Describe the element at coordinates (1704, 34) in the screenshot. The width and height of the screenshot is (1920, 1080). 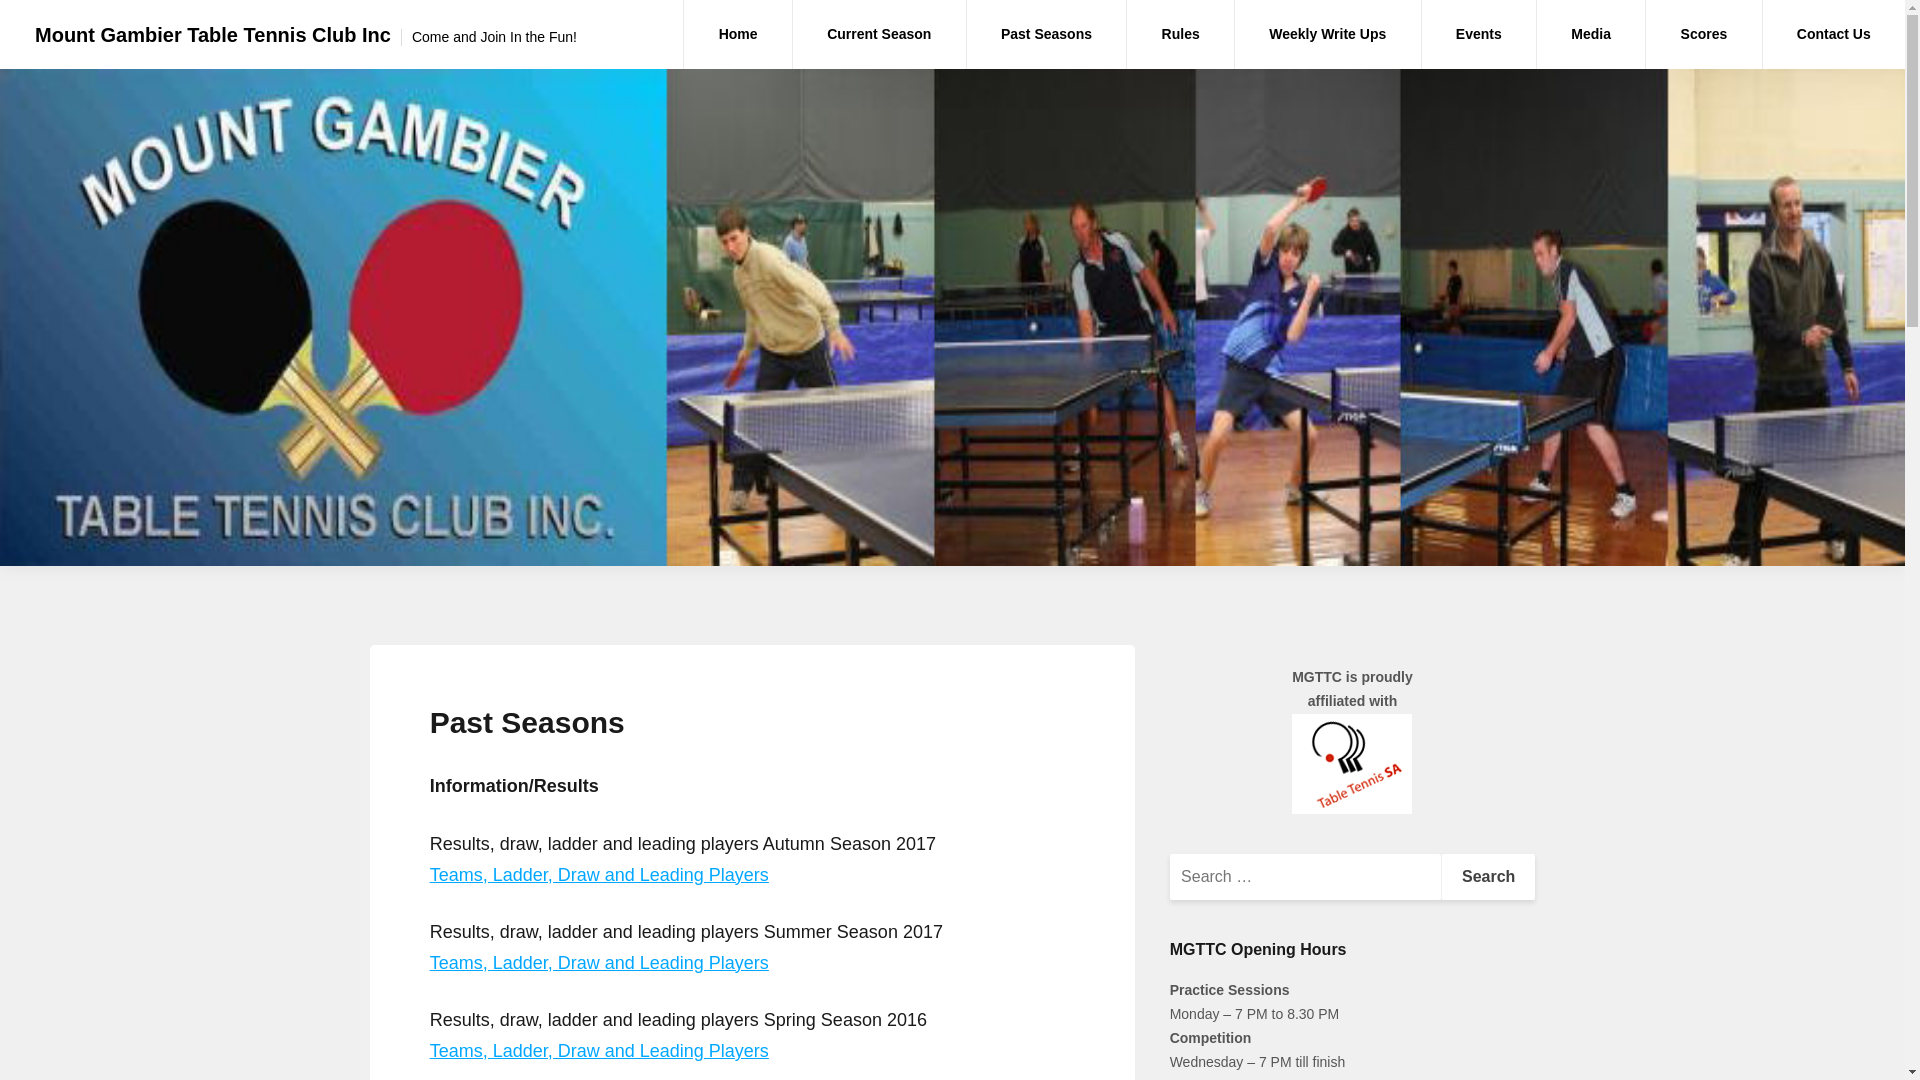
I see `Scores` at that location.